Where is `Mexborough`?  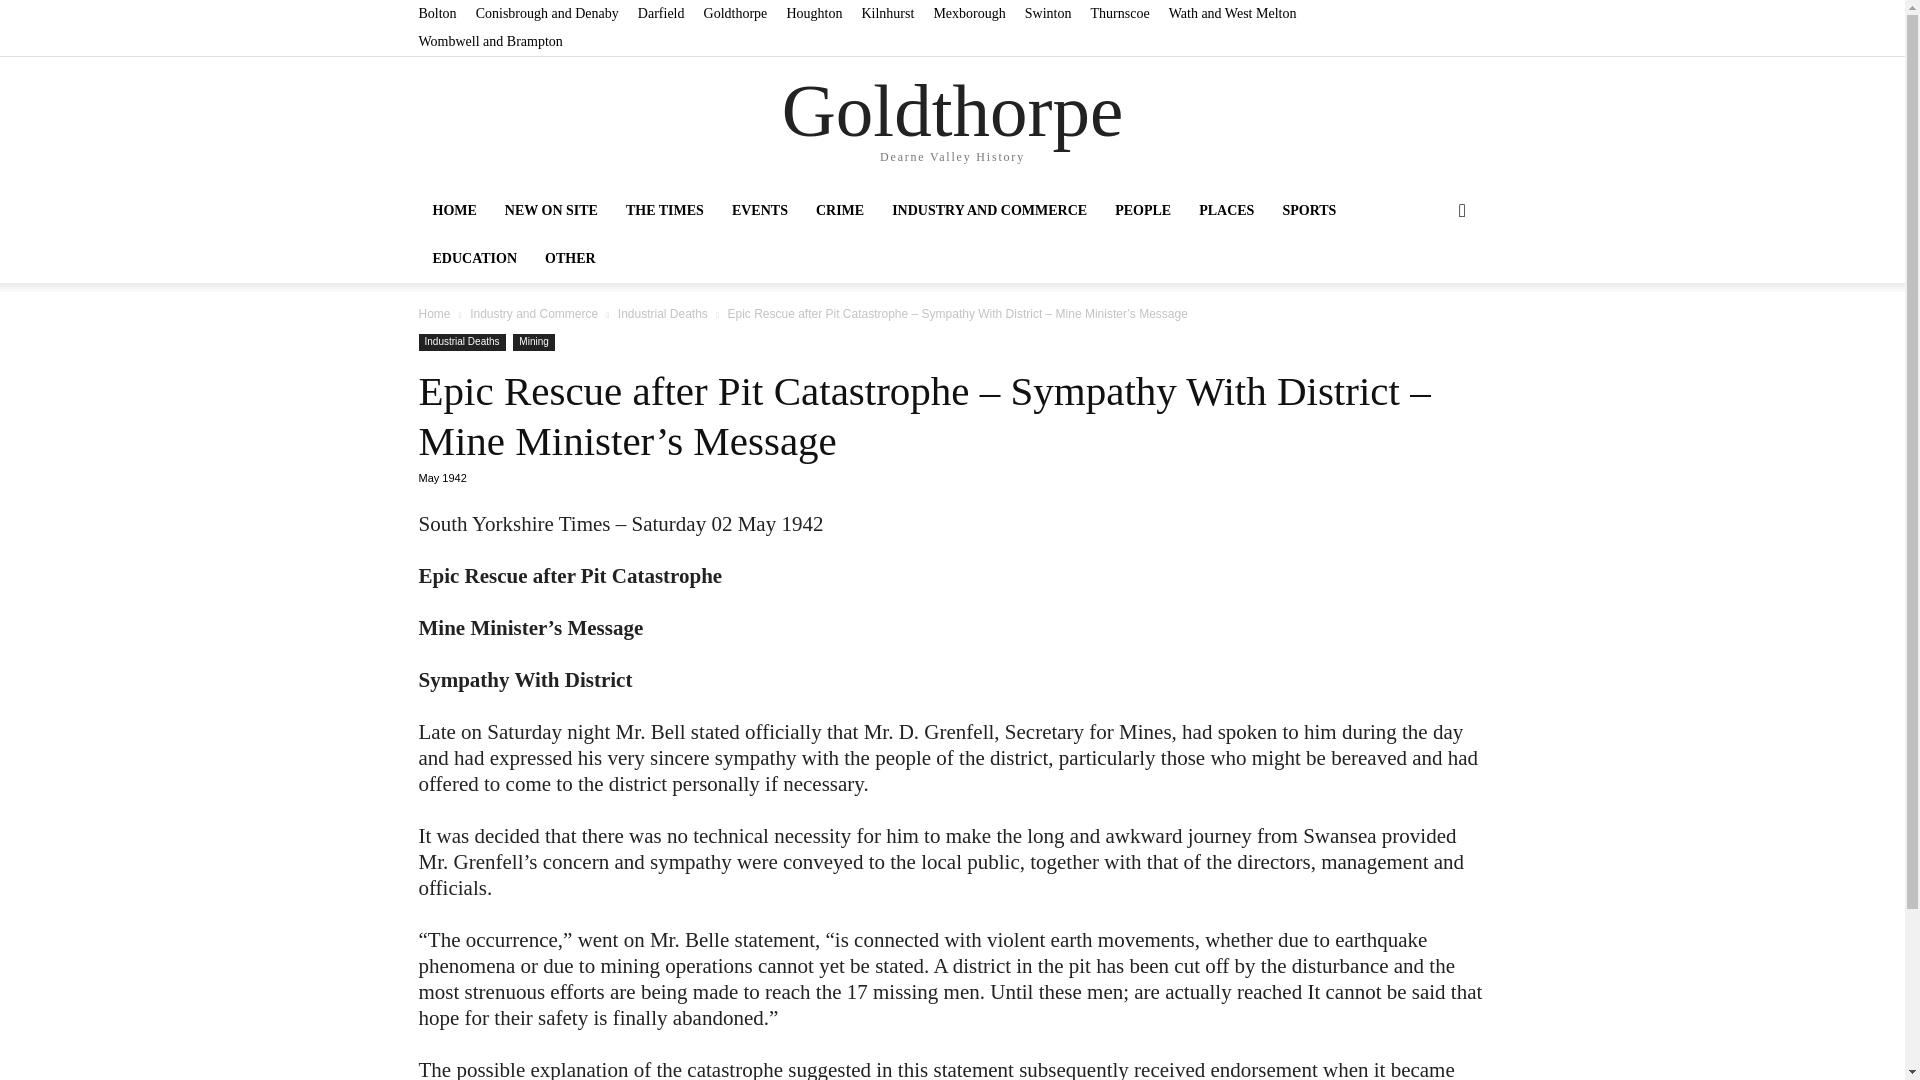
Mexborough is located at coordinates (968, 13).